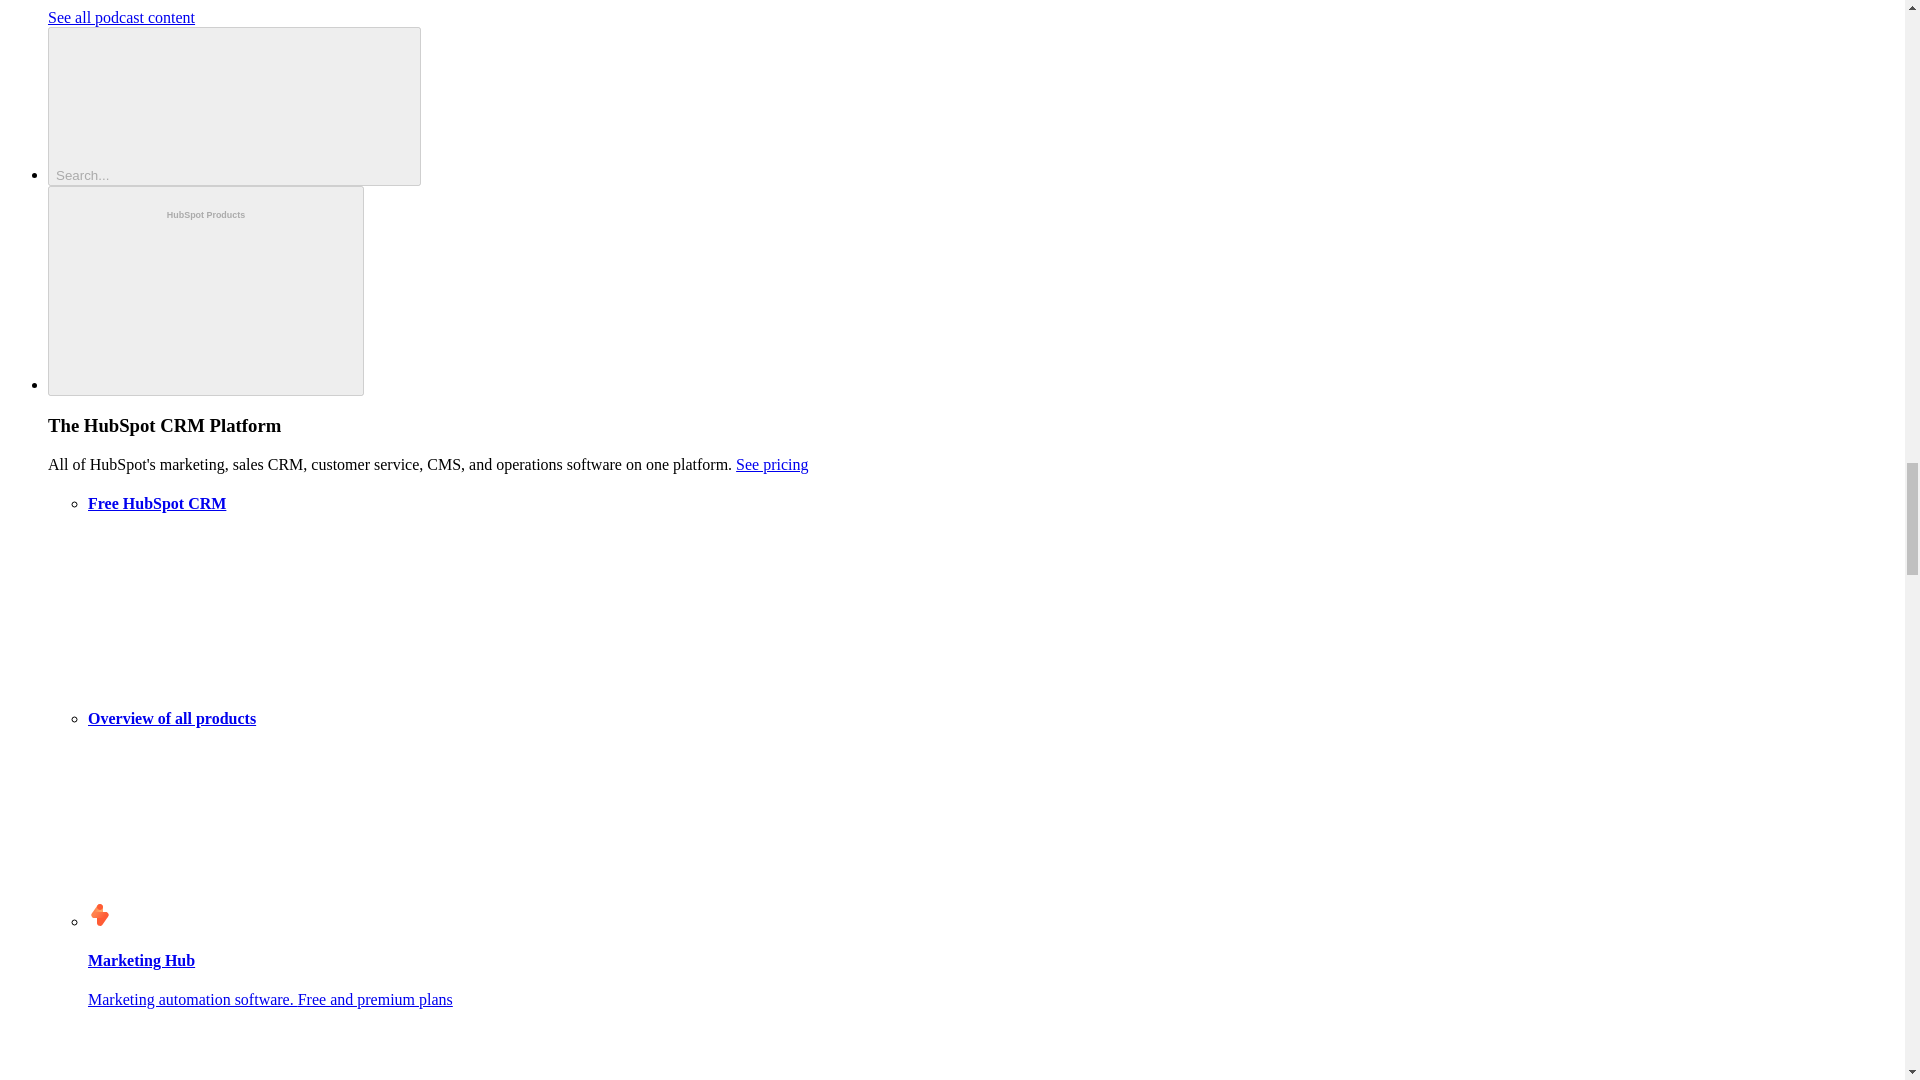 This screenshot has height=1080, width=1920. What do you see at coordinates (206, 291) in the screenshot?
I see `HubSpot Products` at bounding box center [206, 291].